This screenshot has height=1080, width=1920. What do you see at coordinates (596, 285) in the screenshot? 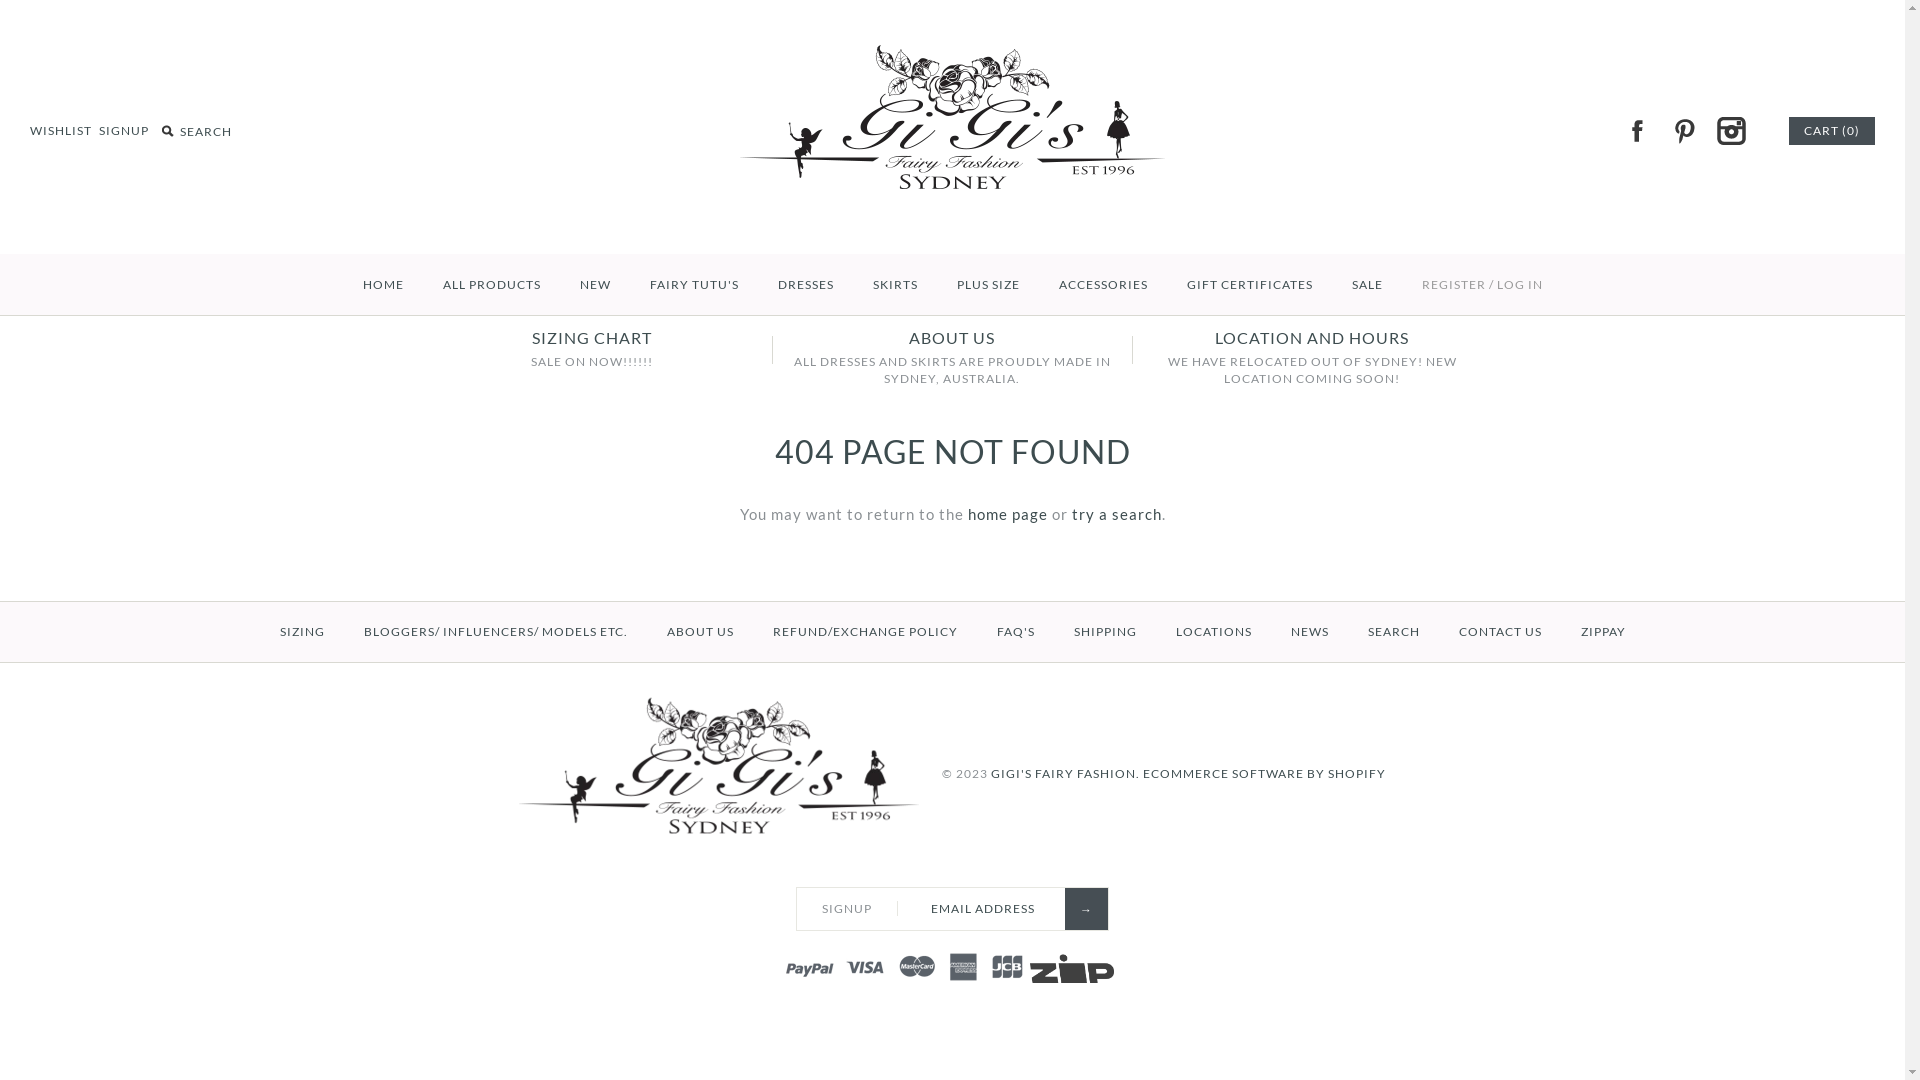
I see `NEW` at bounding box center [596, 285].